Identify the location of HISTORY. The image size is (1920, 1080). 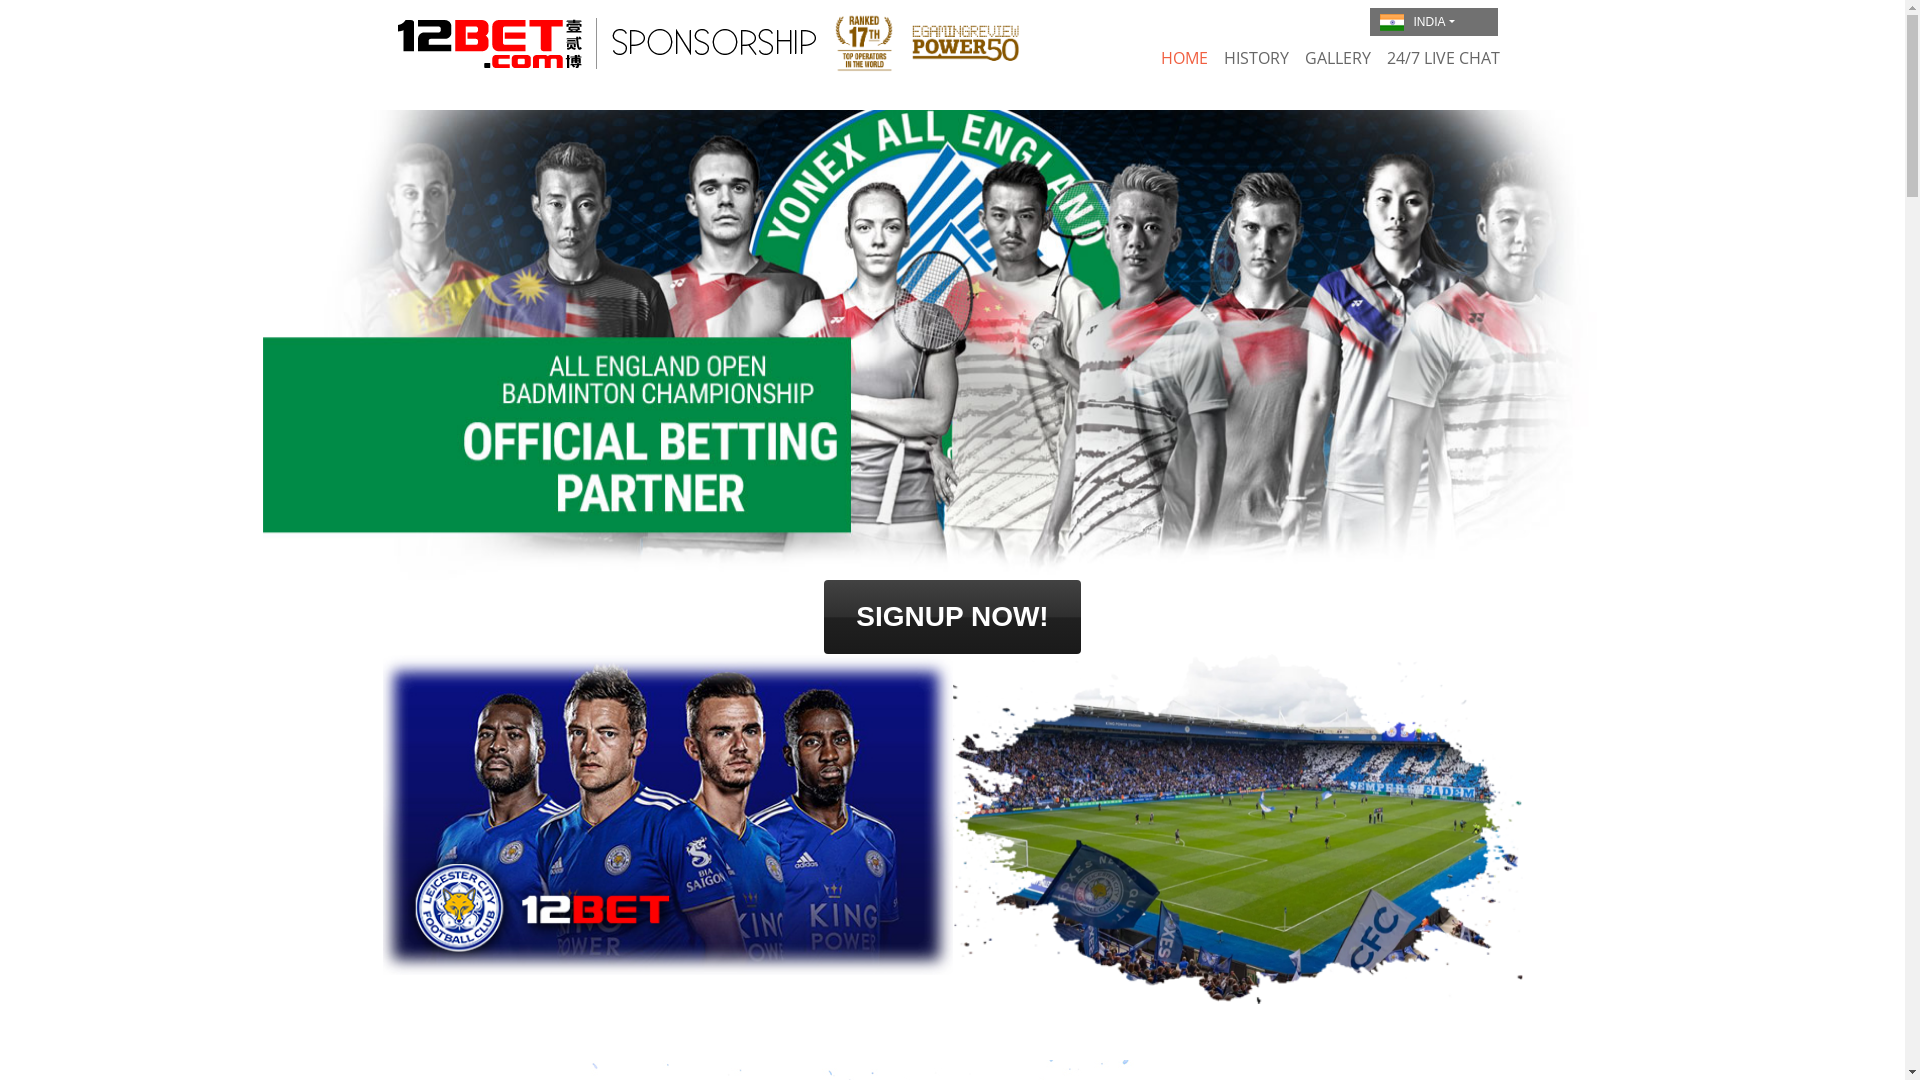
(1256, 58).